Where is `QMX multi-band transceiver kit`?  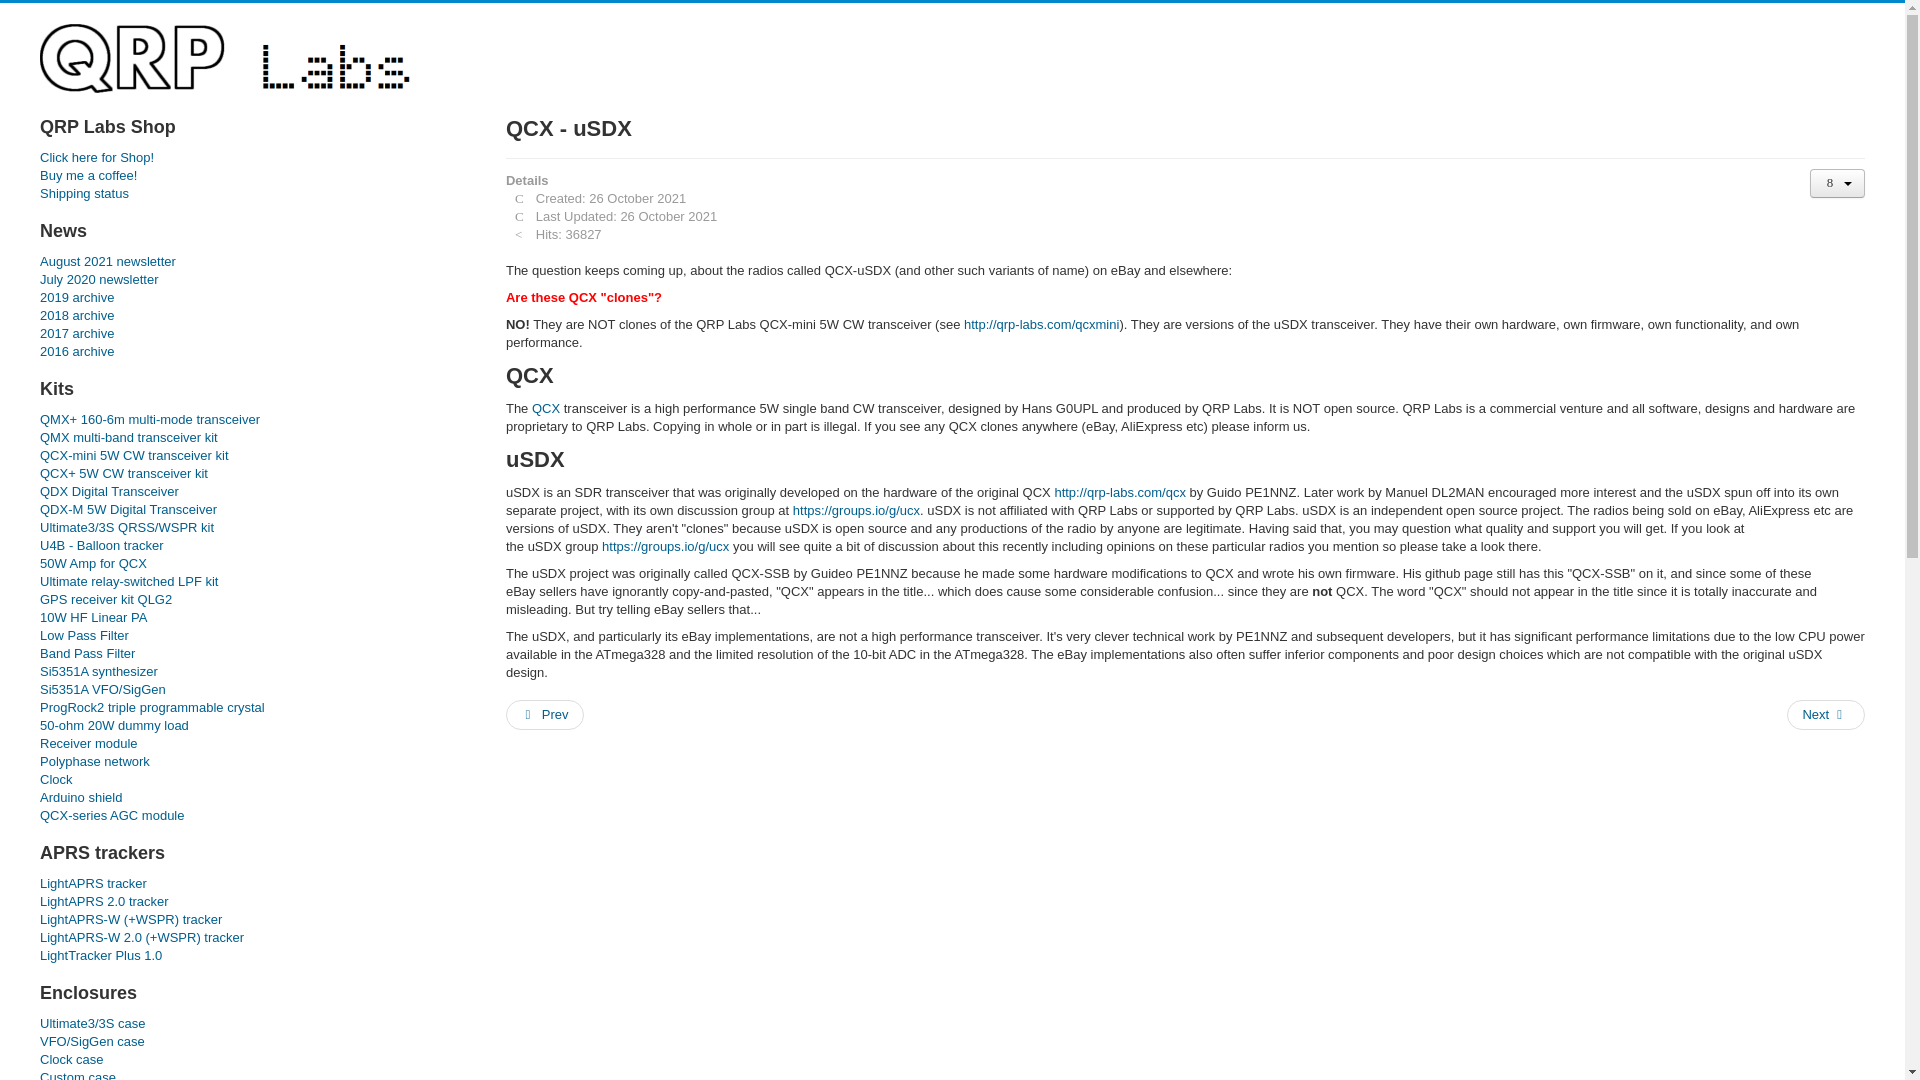
QMX multi-band transceiver kit is located at coordinates (253, 438).